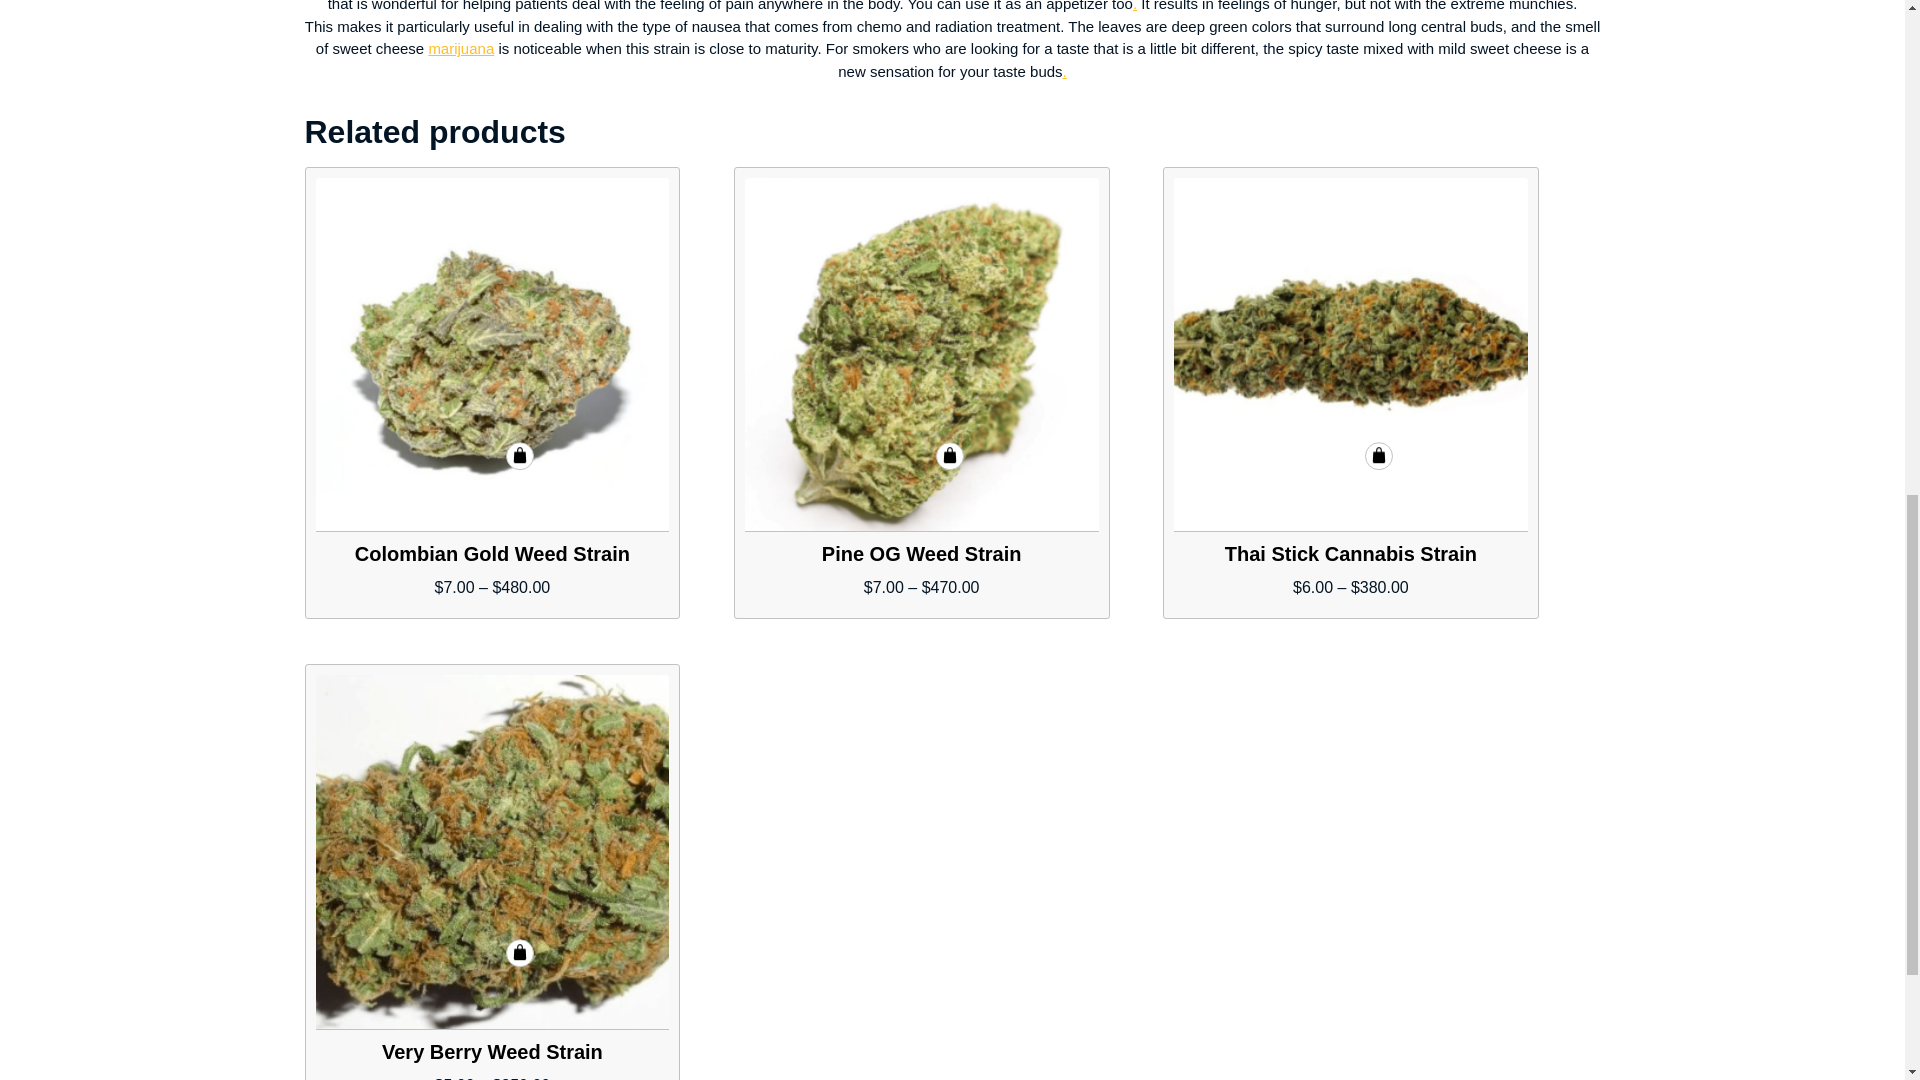  Describe the element at coordinates (493, 852) in the screenshot. I see `Very Berry Weed Strain` at that location.